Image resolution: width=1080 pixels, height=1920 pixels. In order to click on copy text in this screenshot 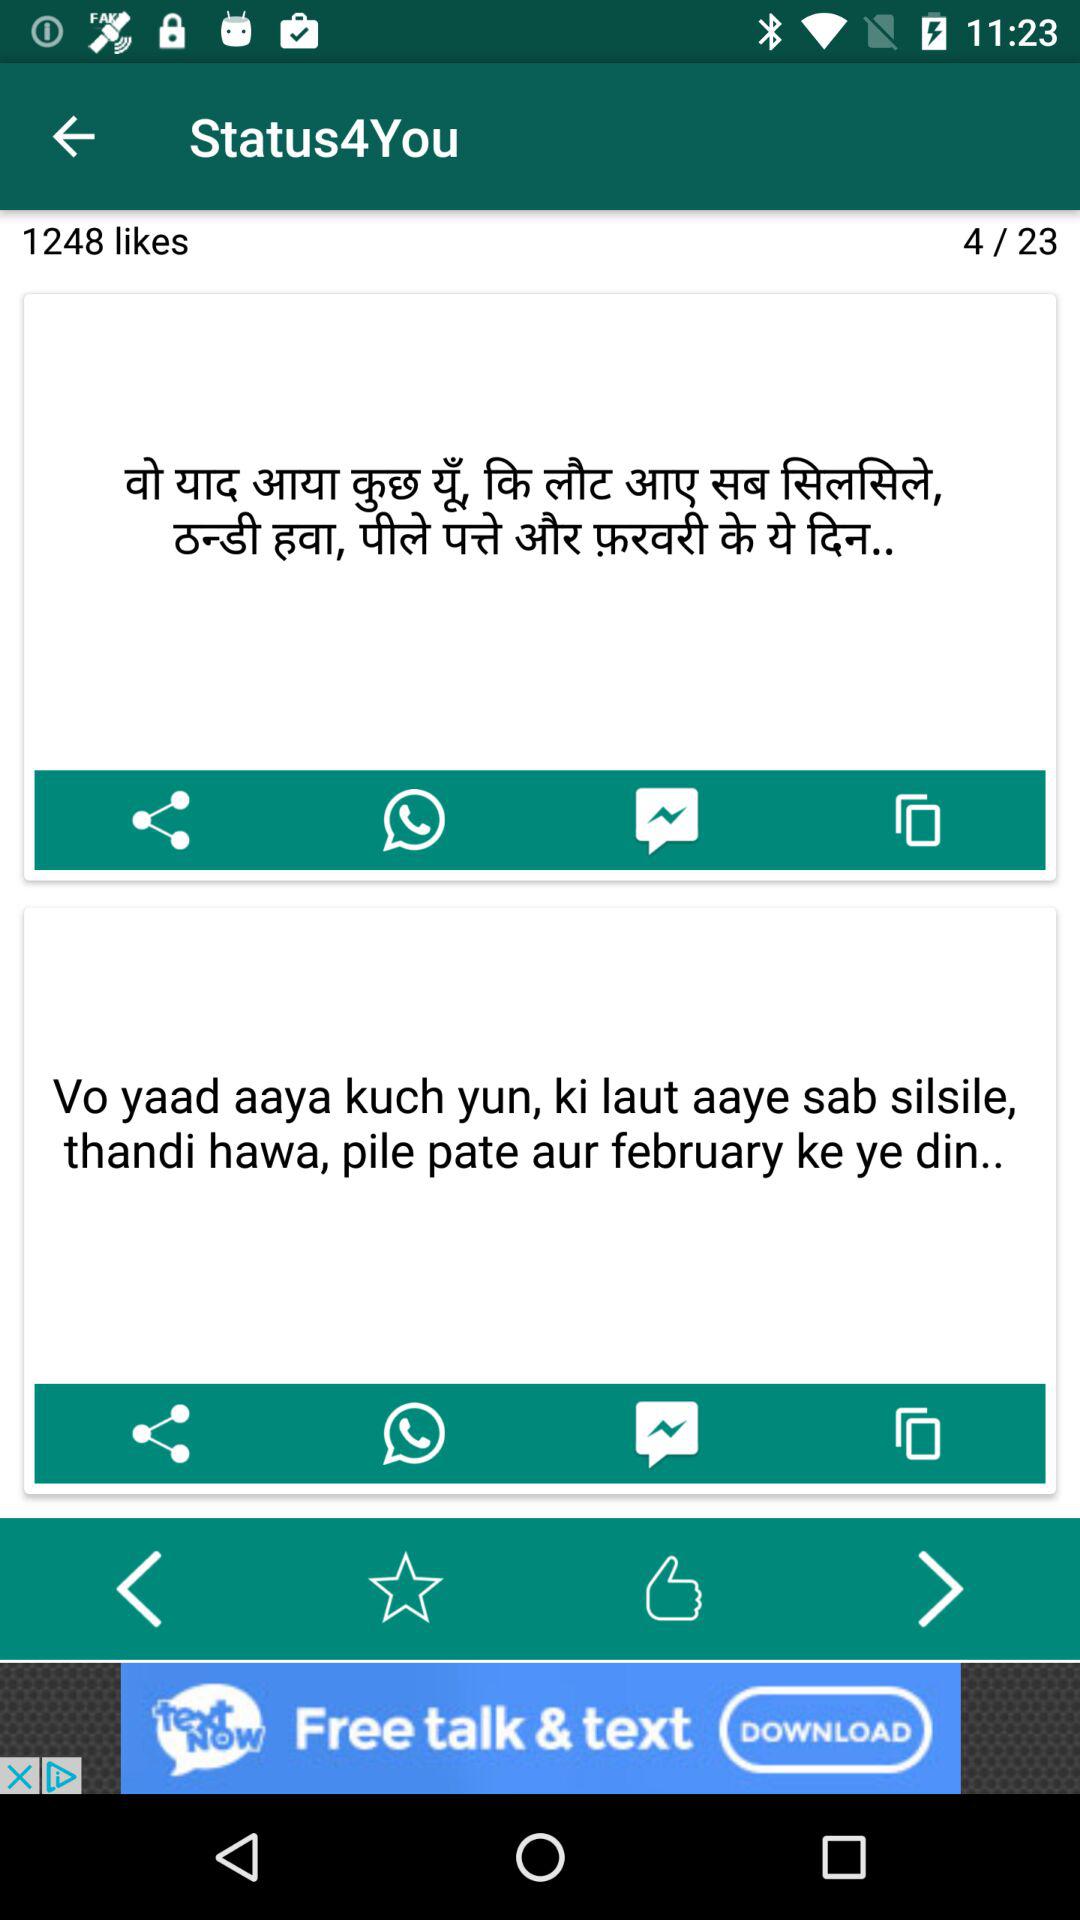, I will do `click(918, 820)`.